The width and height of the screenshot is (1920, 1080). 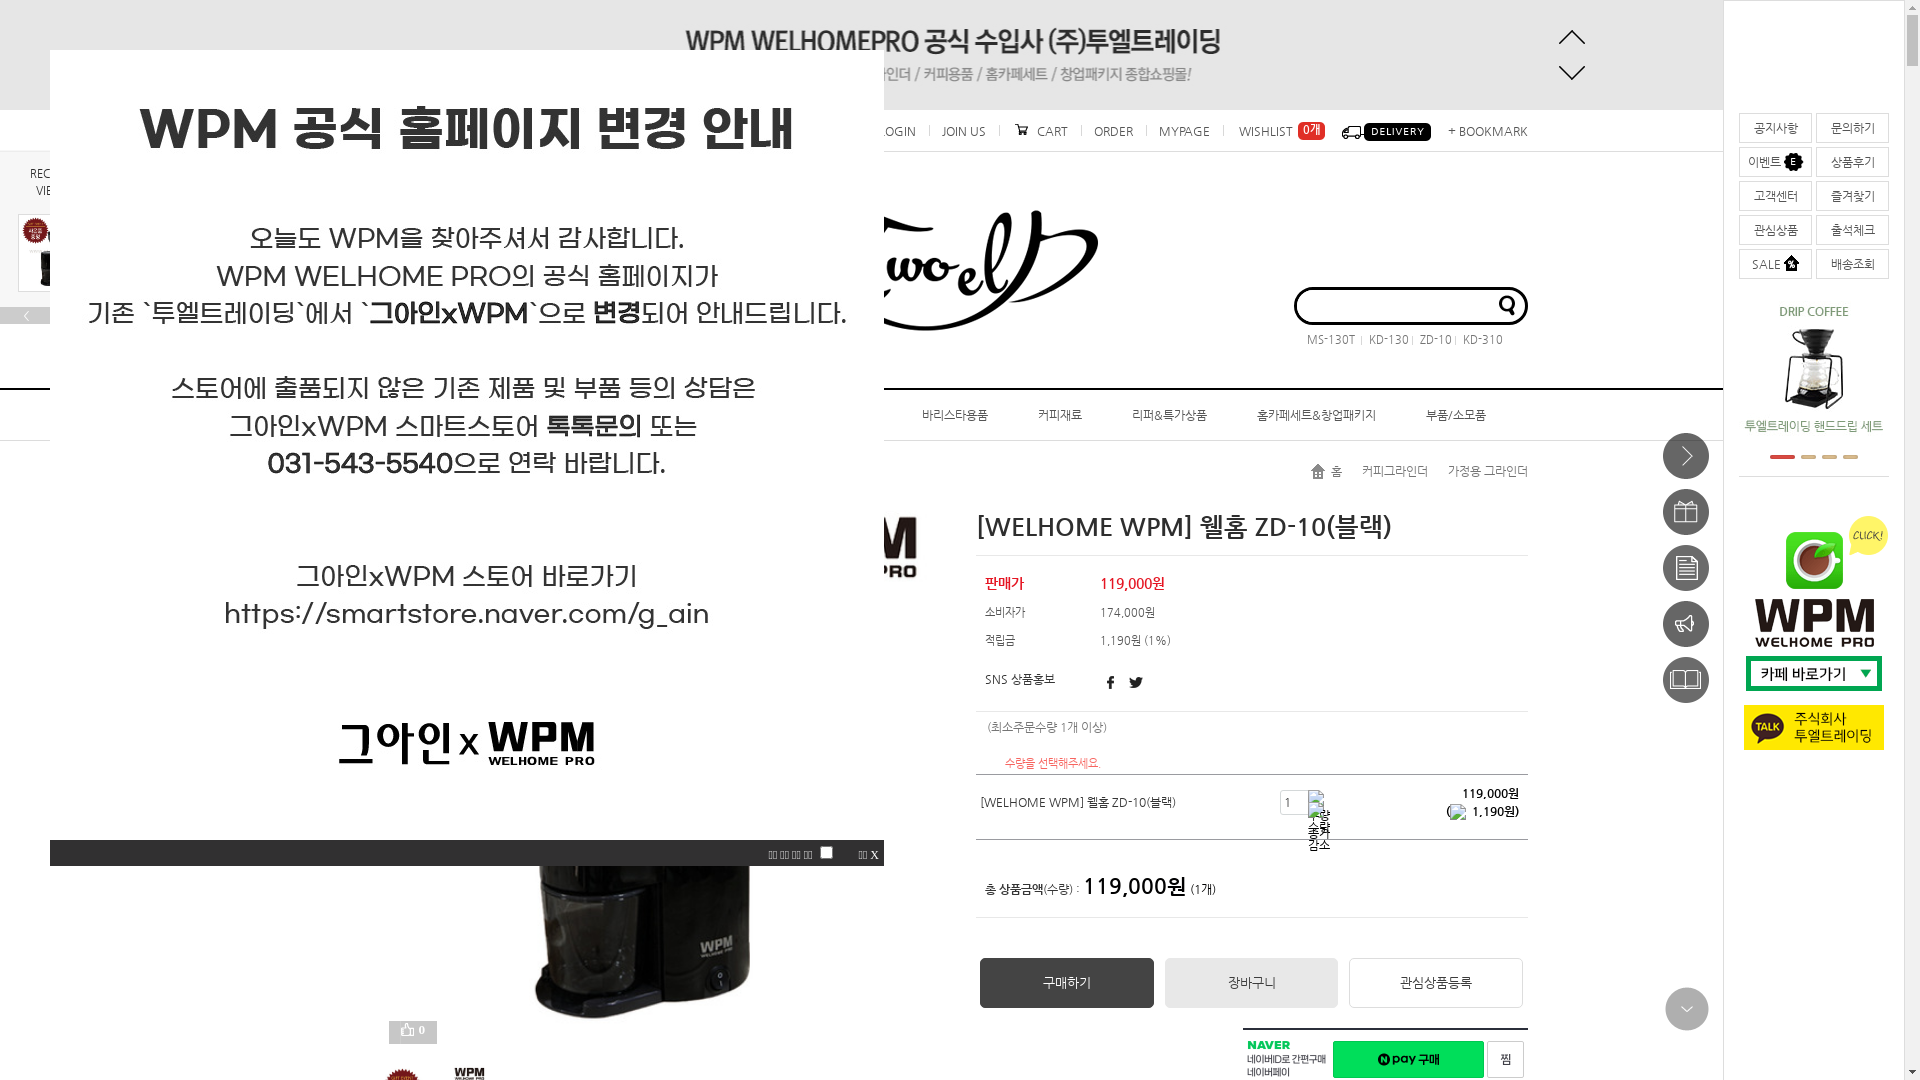 What do you see at coordinates (1478, 340) in the screenshot?
I see `KD-310` at bounding box center [1478, 340].